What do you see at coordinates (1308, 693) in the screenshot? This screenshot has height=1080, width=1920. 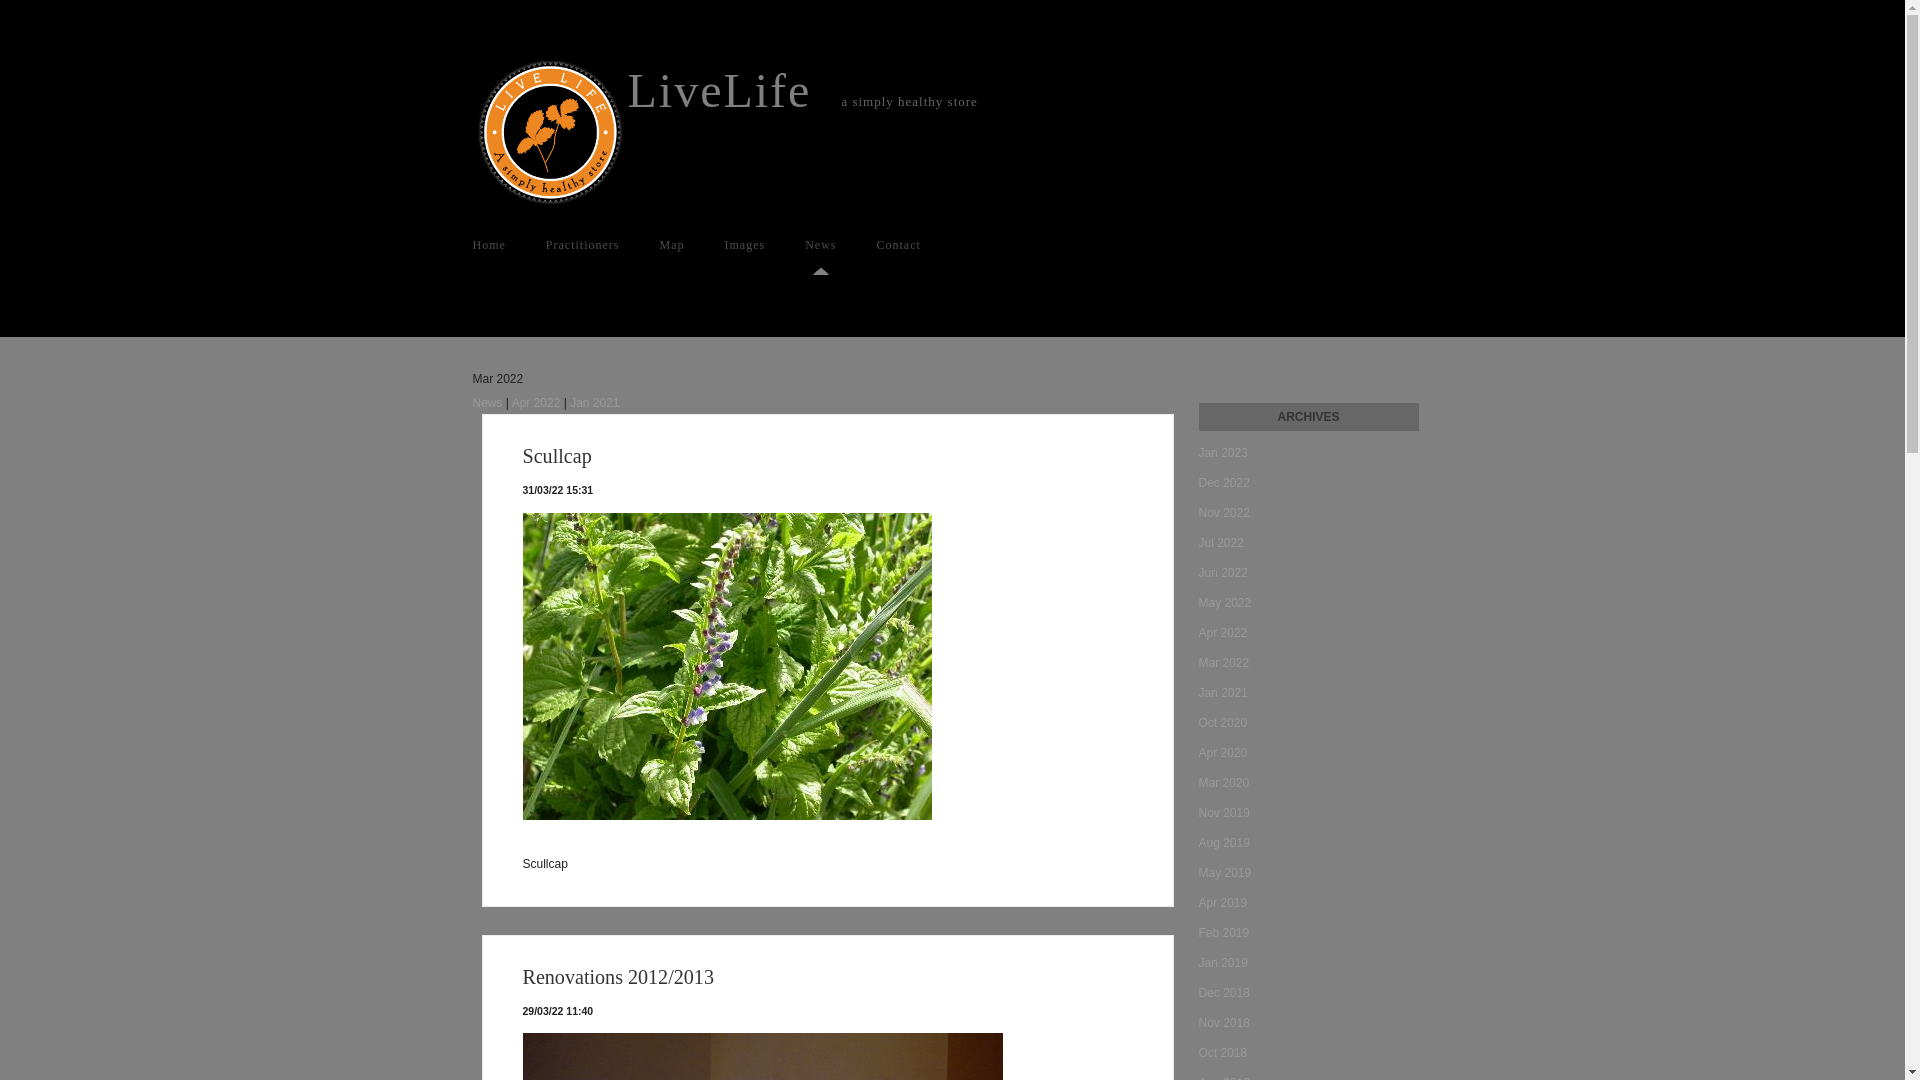 I see `Jan 2021` at bounding box center [1308, 693].